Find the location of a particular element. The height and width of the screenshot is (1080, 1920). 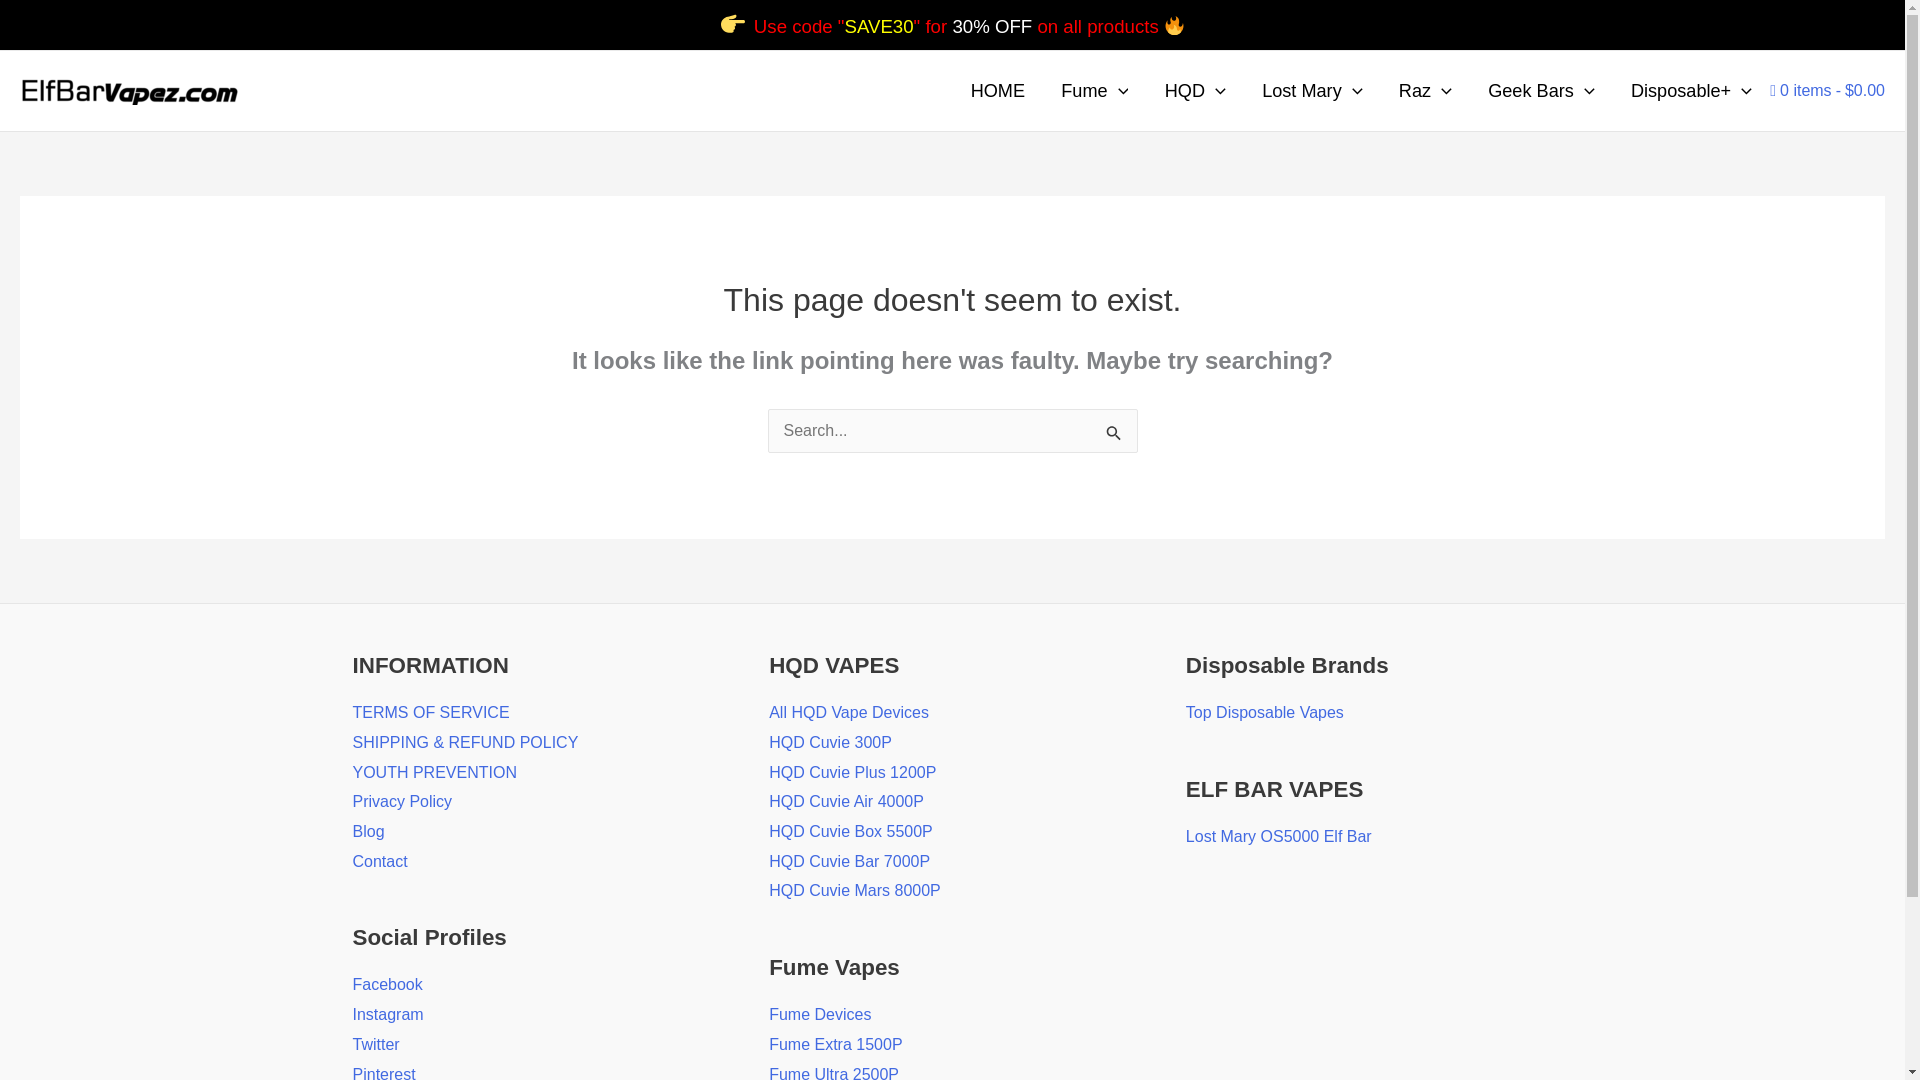

Geek Bars is located at coordinates (1541, 90).